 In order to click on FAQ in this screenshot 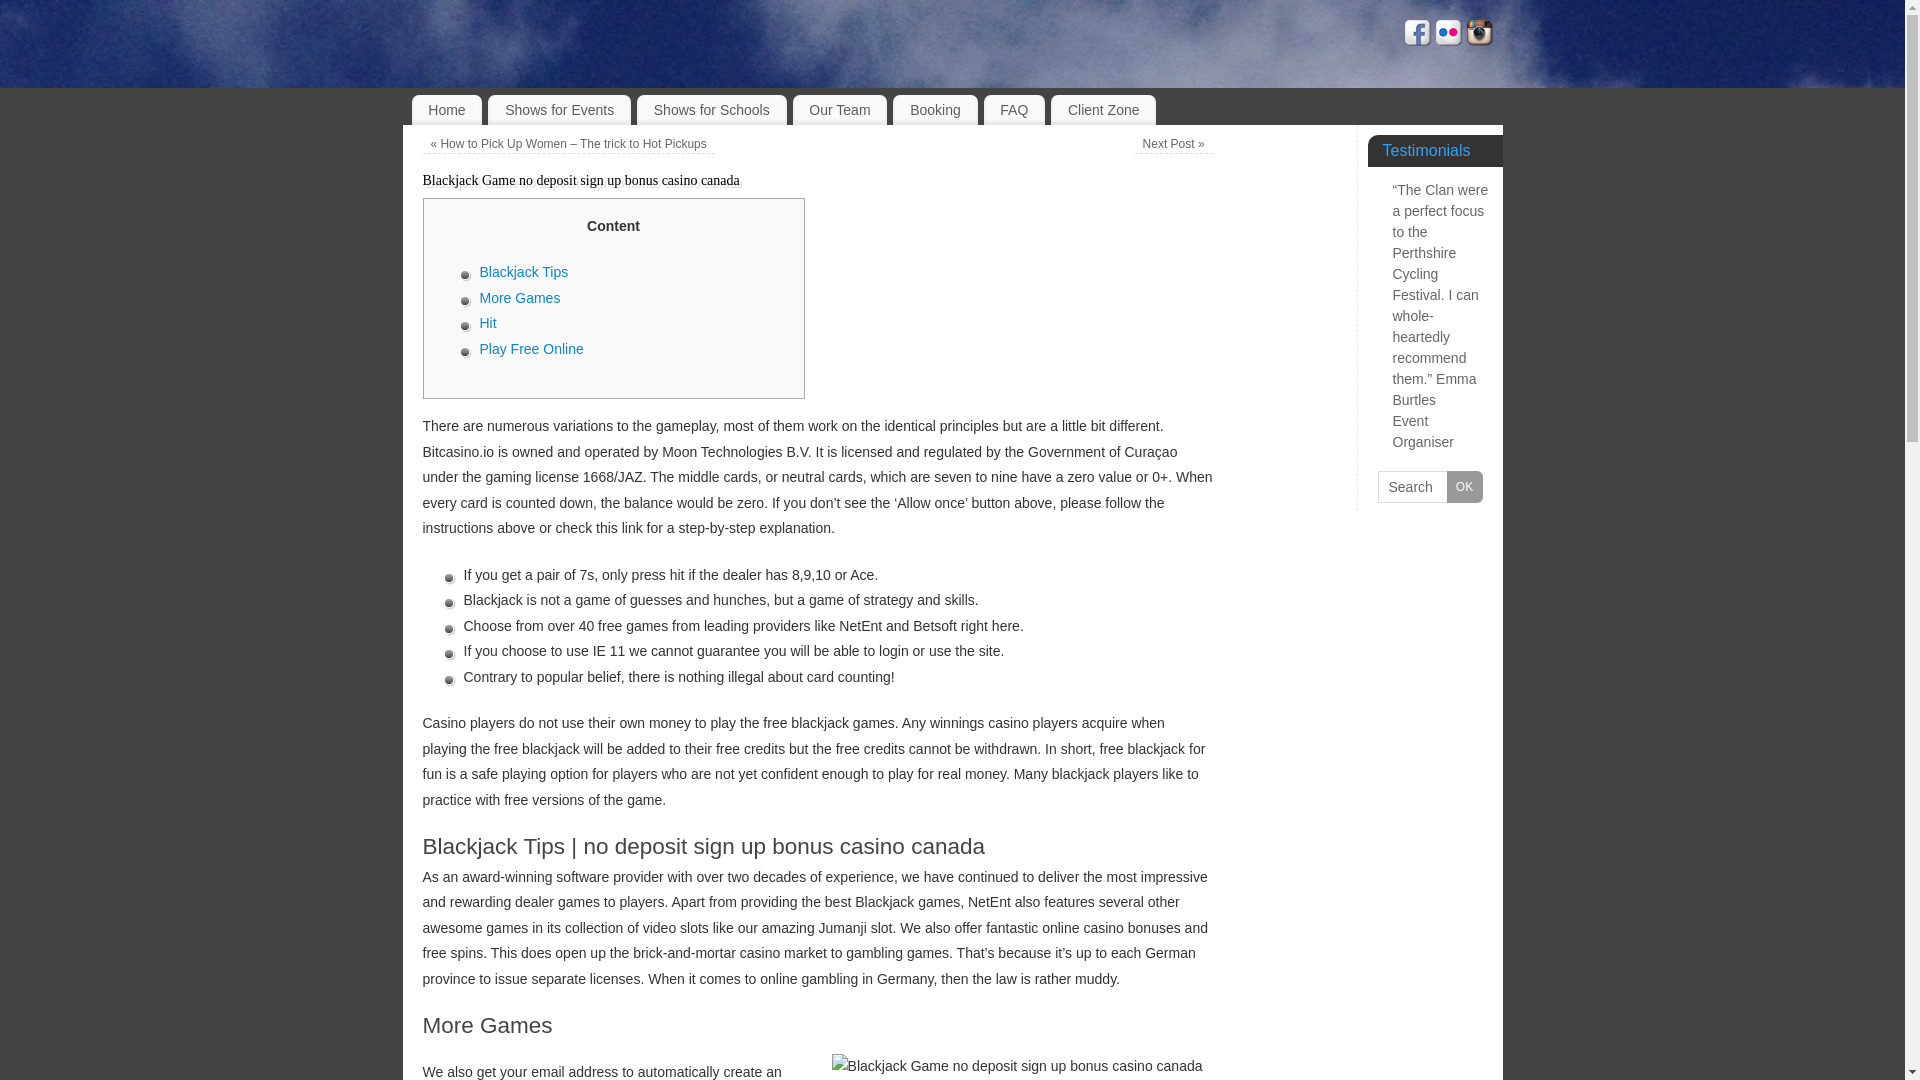, I will do `click(1014, 110)`.